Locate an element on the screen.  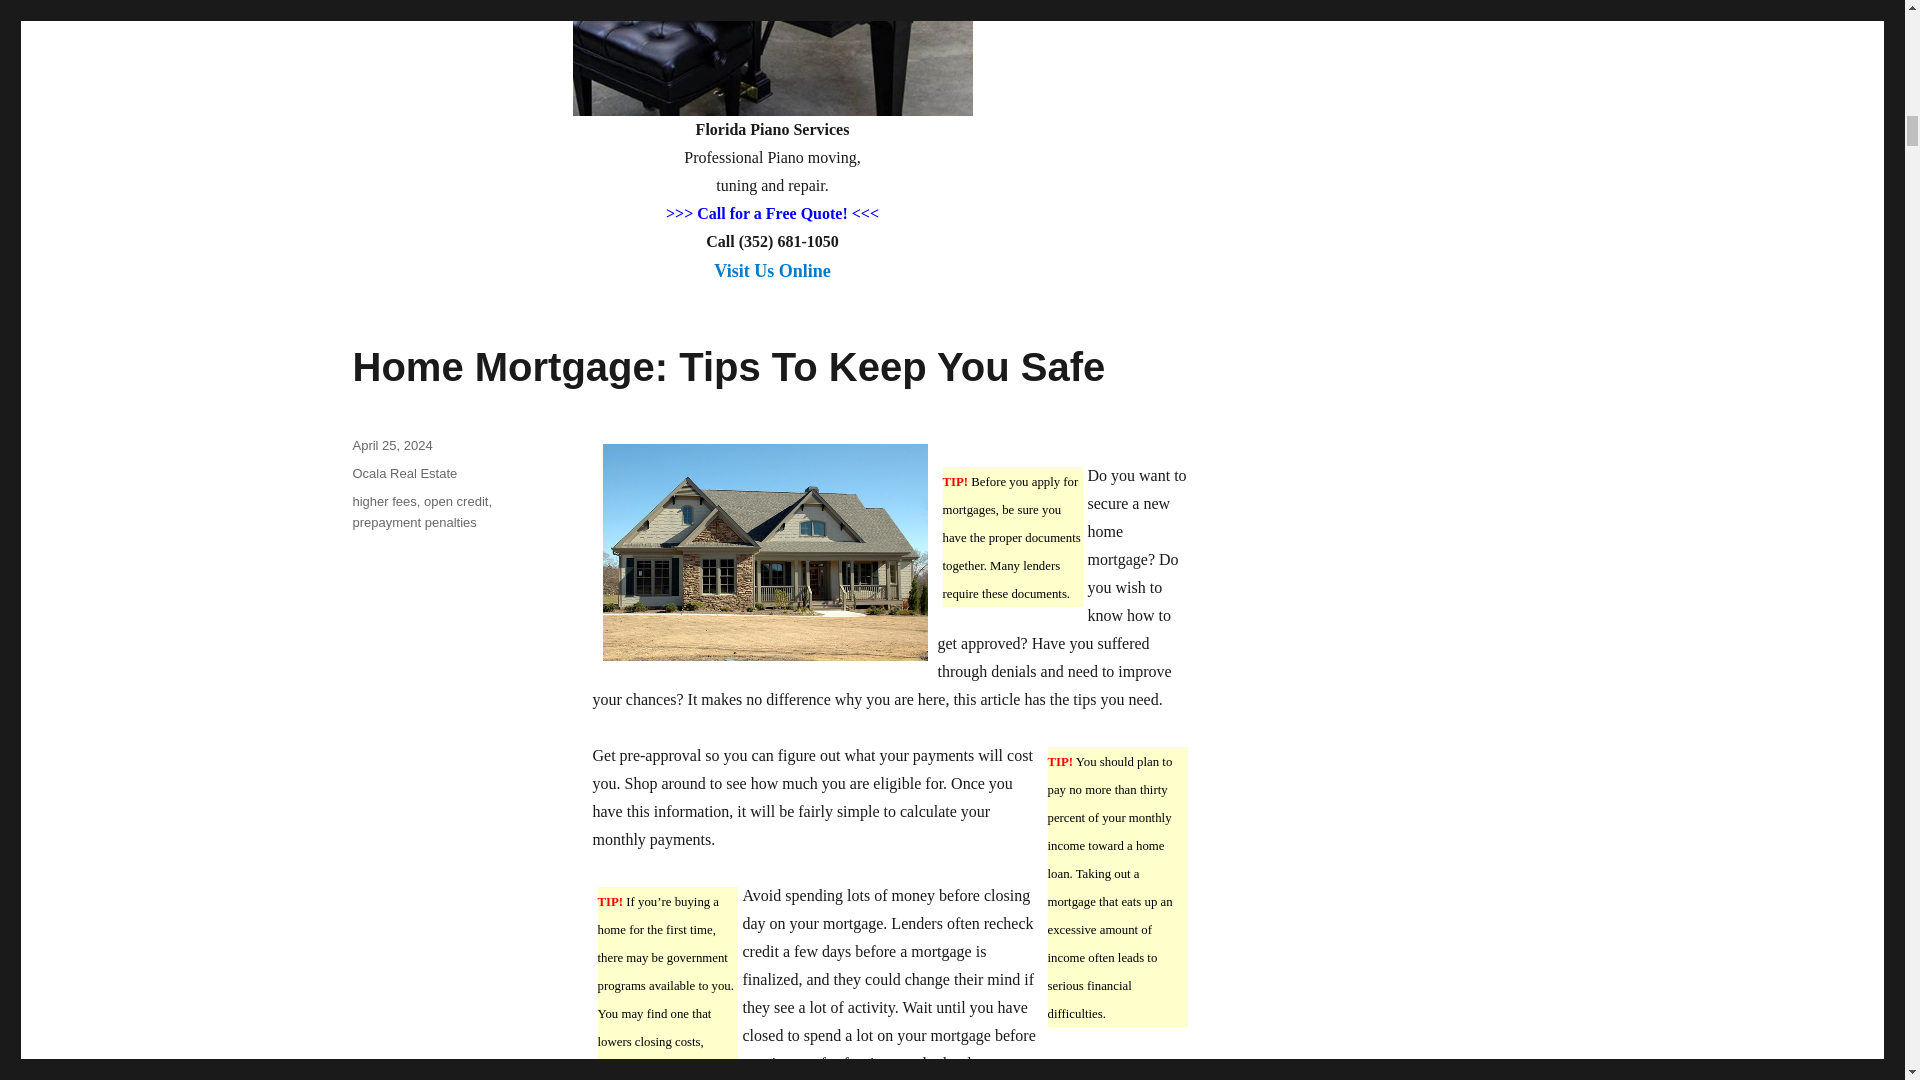
open credit is located at coordinates (456, 500).